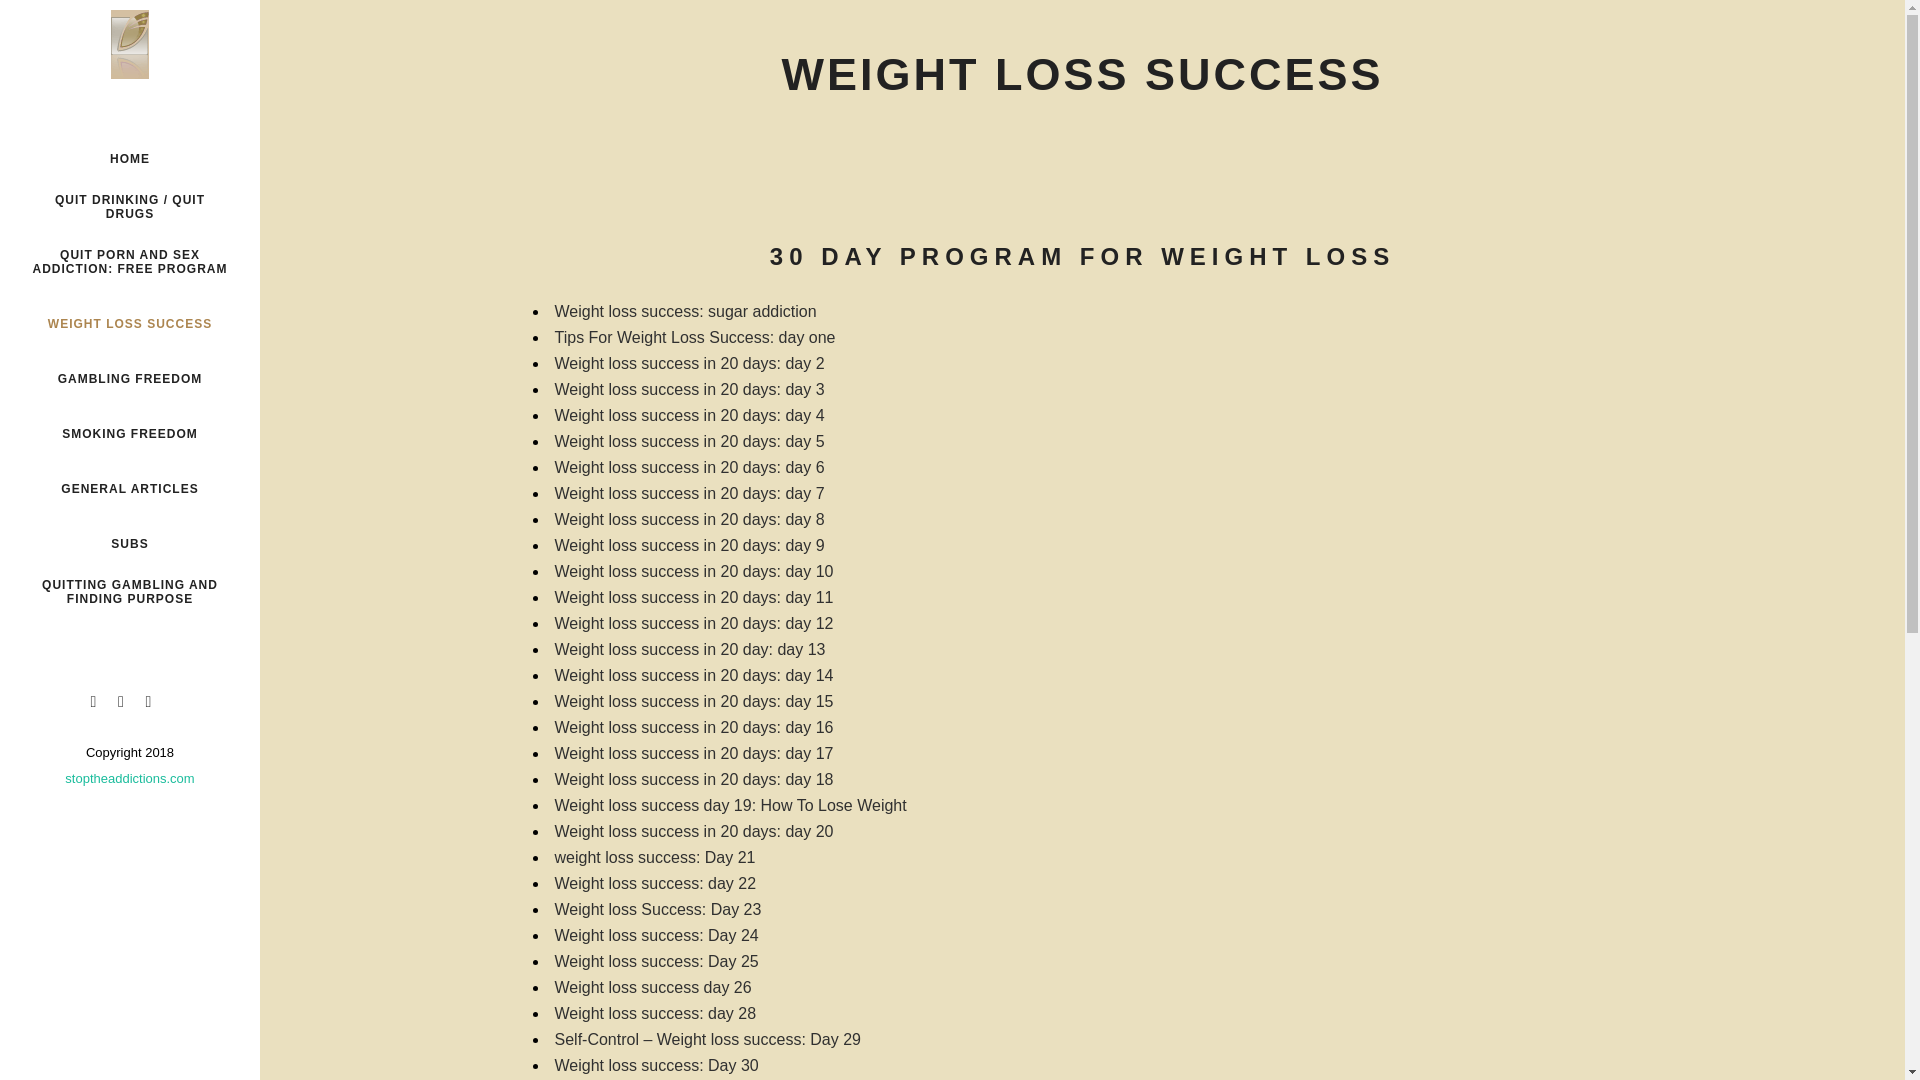 This screenshot has width=1920, height=1080. Describe the element at coordinates (130, 490) in the screenshot. I see `GENERAL ARTICLES` at that location.